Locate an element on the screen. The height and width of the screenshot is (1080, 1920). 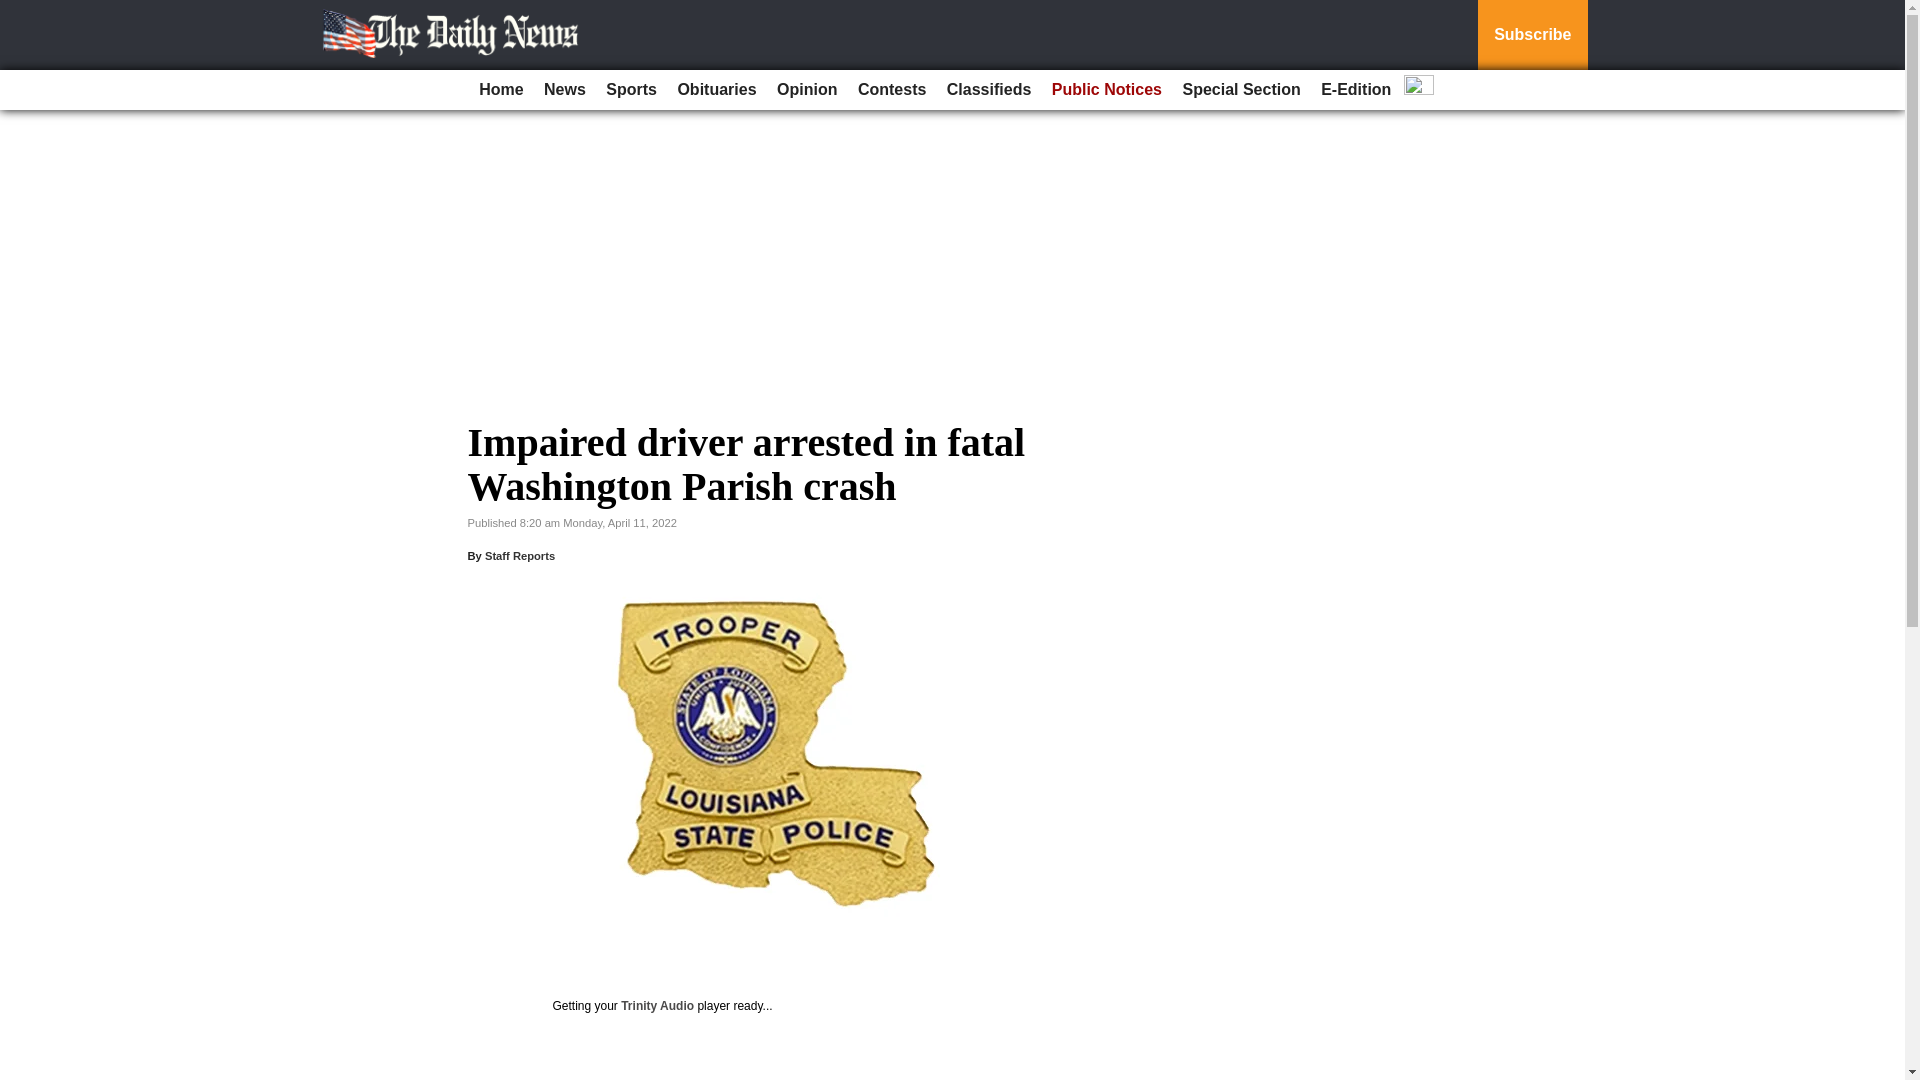
Contests is located at coordinates (892, 90).